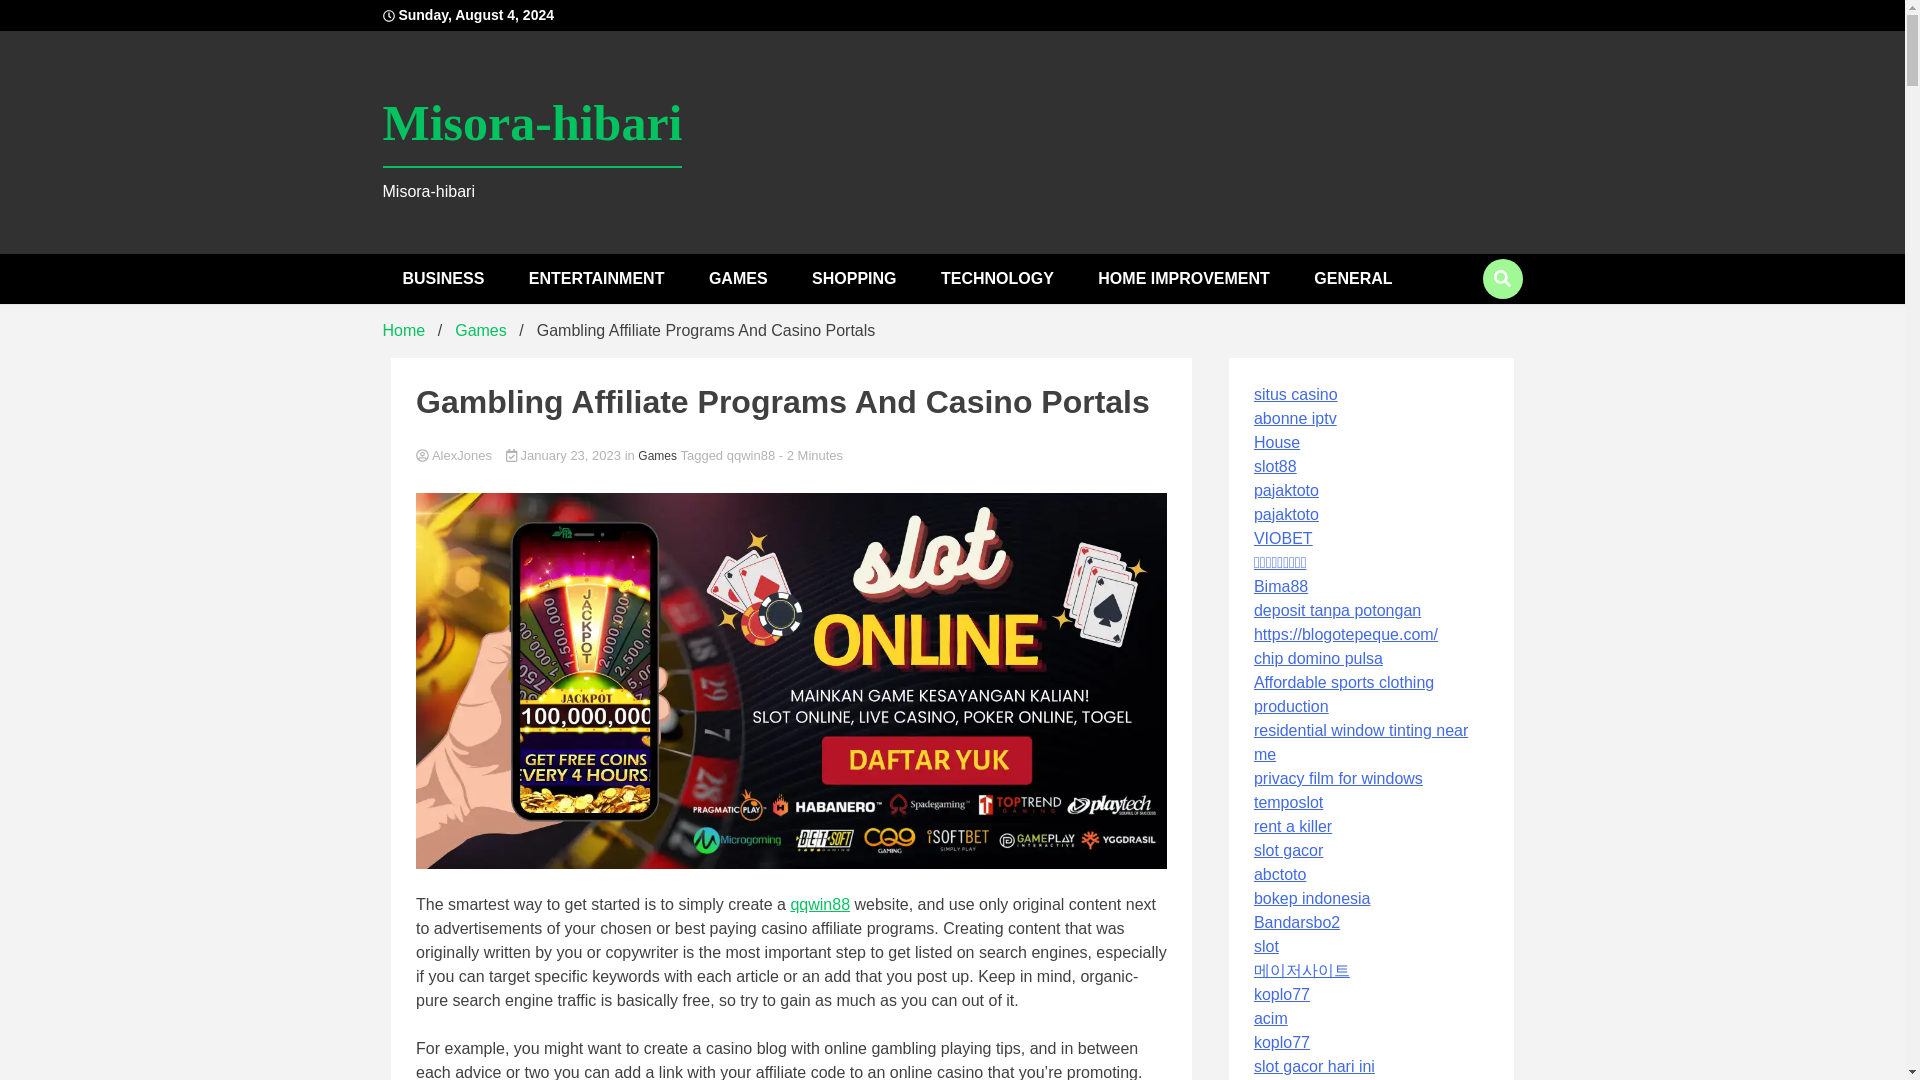 The image size is (1920, 1080). Describe the element at coordinates (810, 456) in the screenshot. I see `Estimated Reading Time of Article` at that location.